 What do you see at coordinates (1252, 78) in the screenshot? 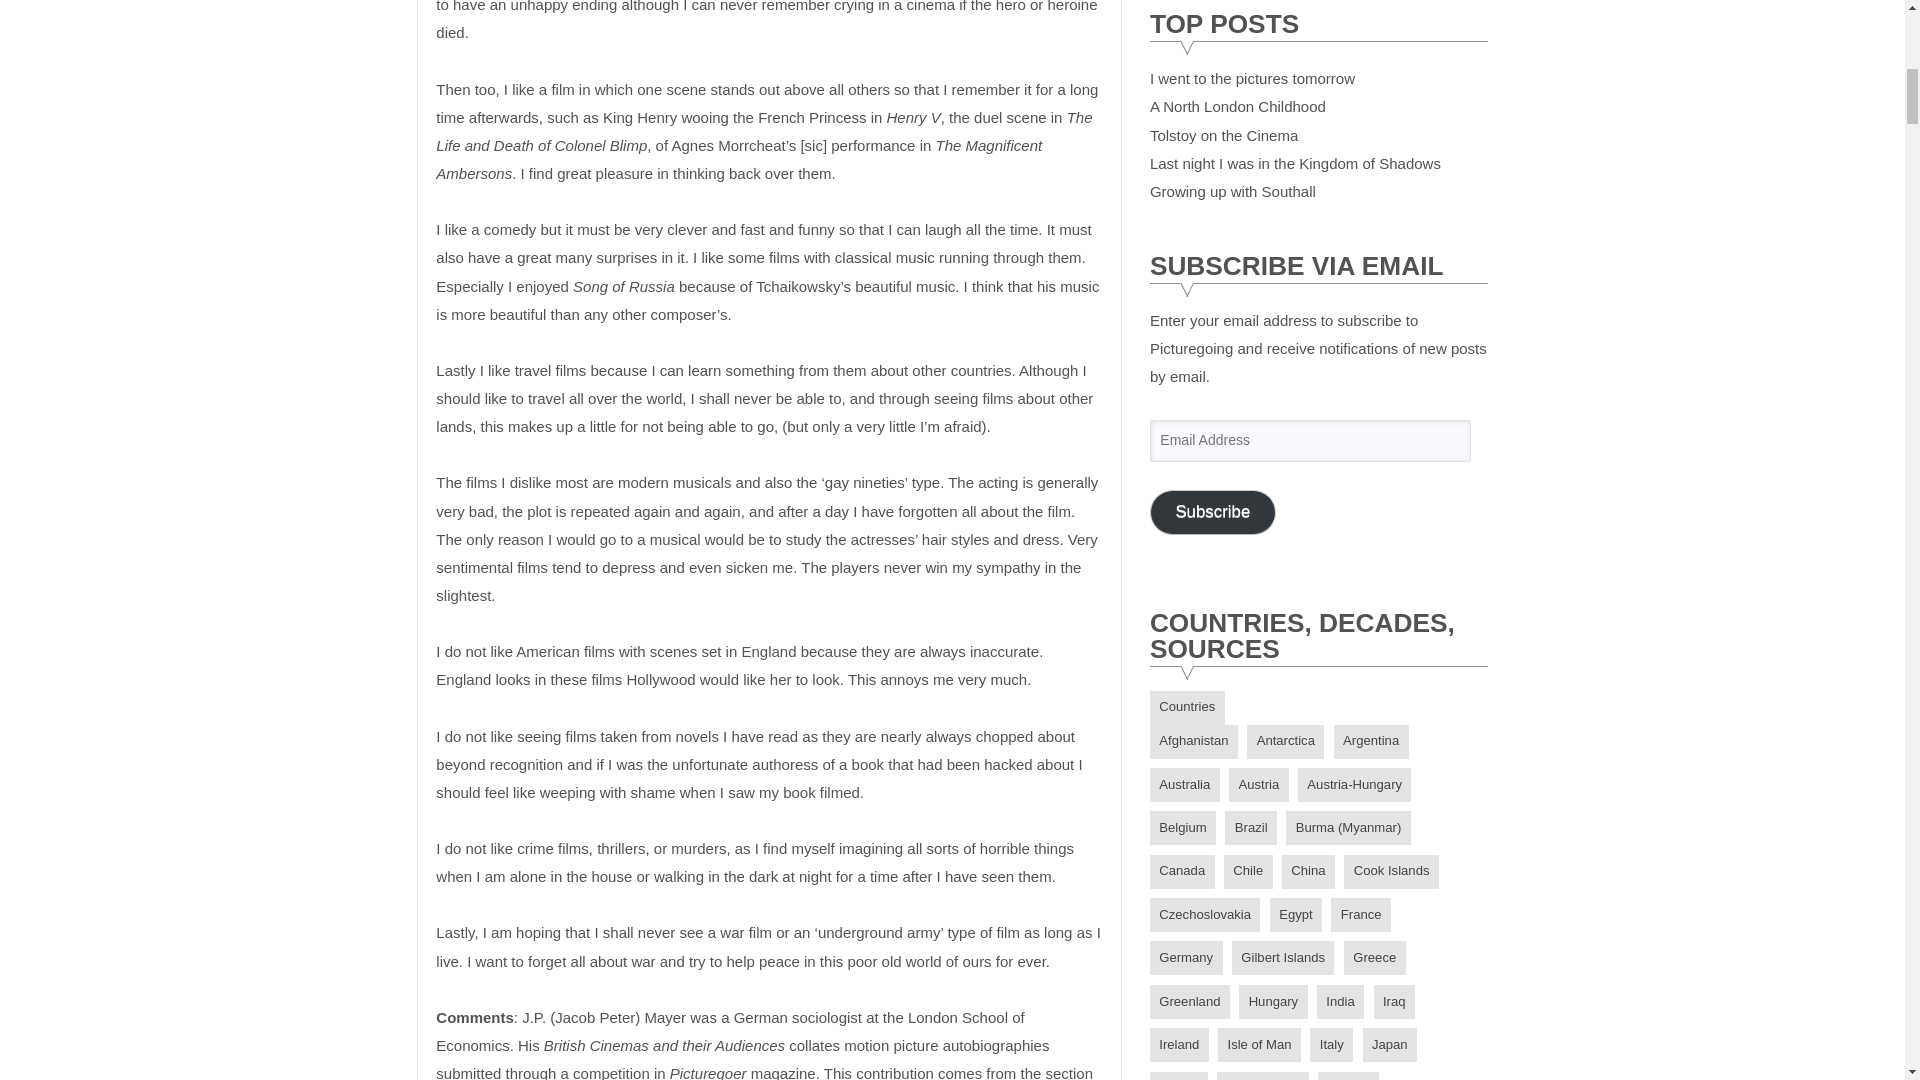
I see `I went to the pictures tomorrow` at bounding box center [1252, 78].